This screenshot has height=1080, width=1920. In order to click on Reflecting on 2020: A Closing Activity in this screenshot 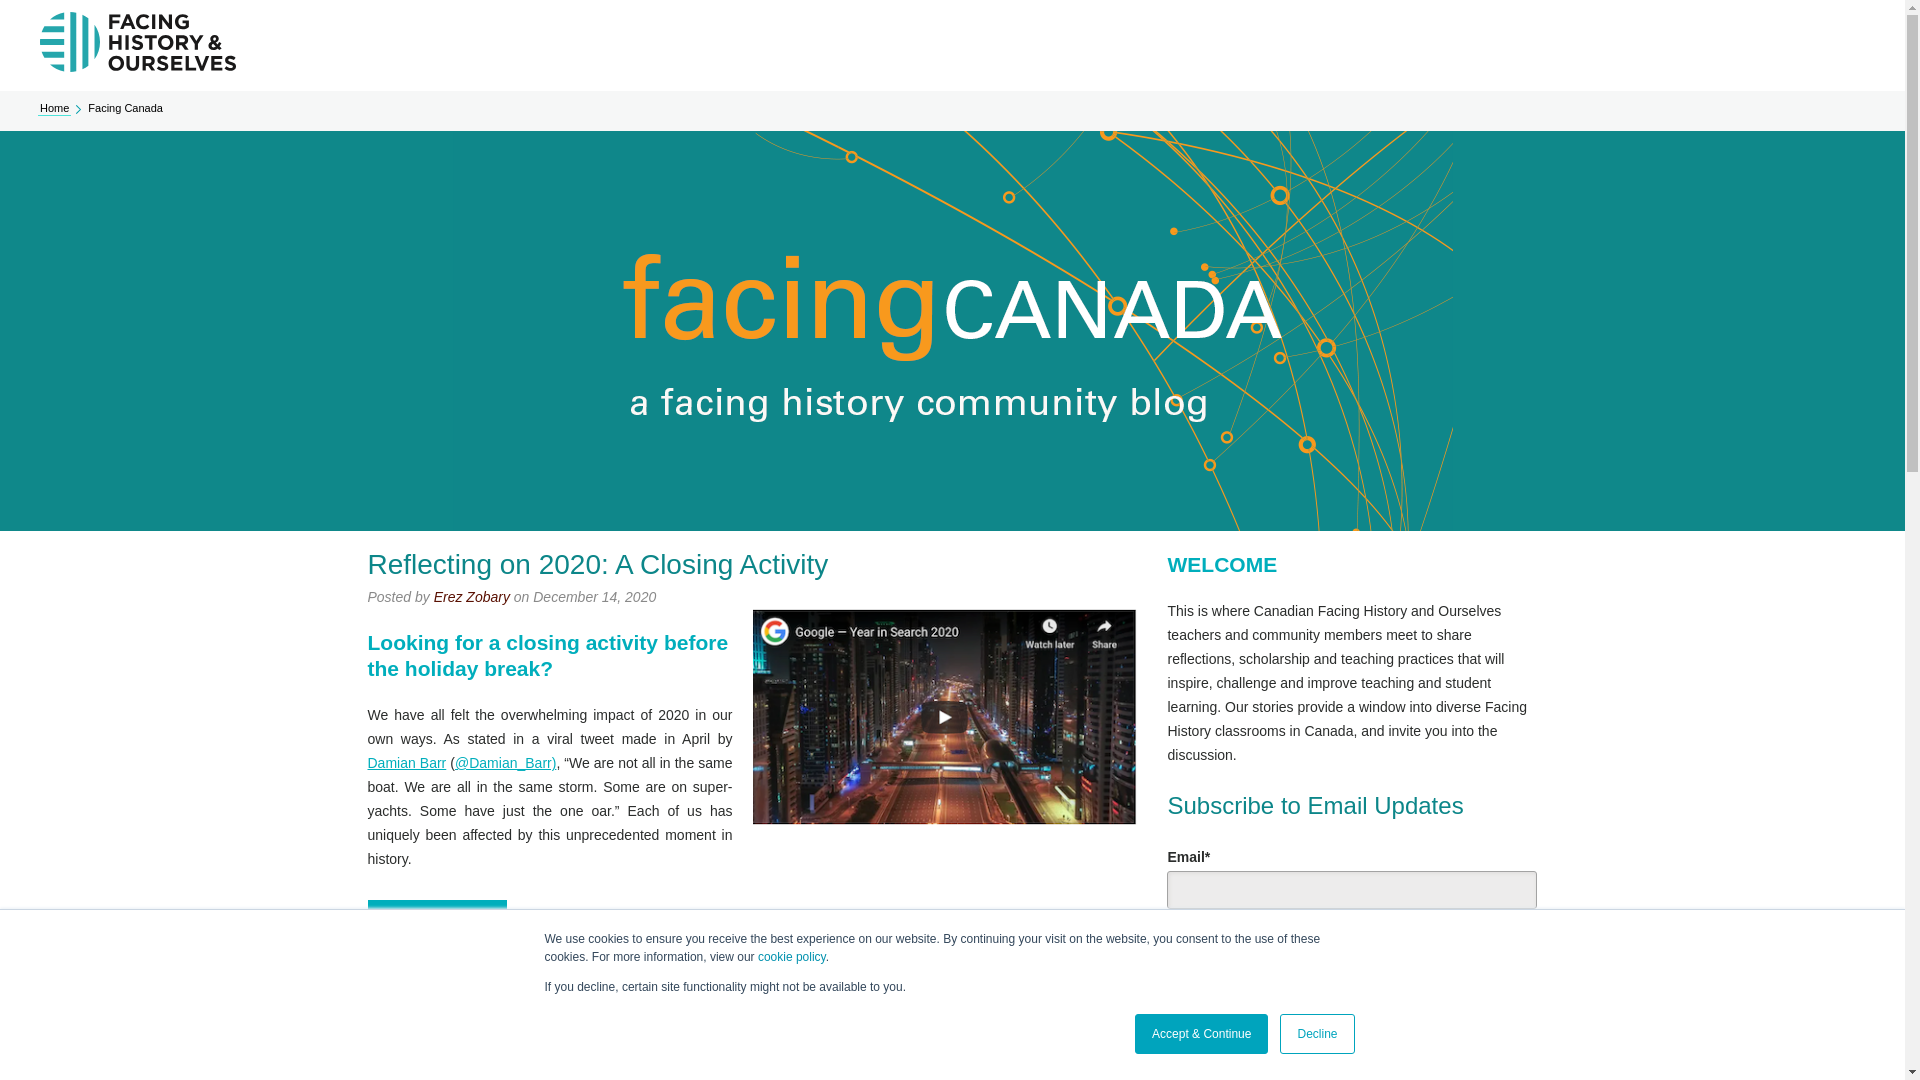, I will do `click(598, 564)`.